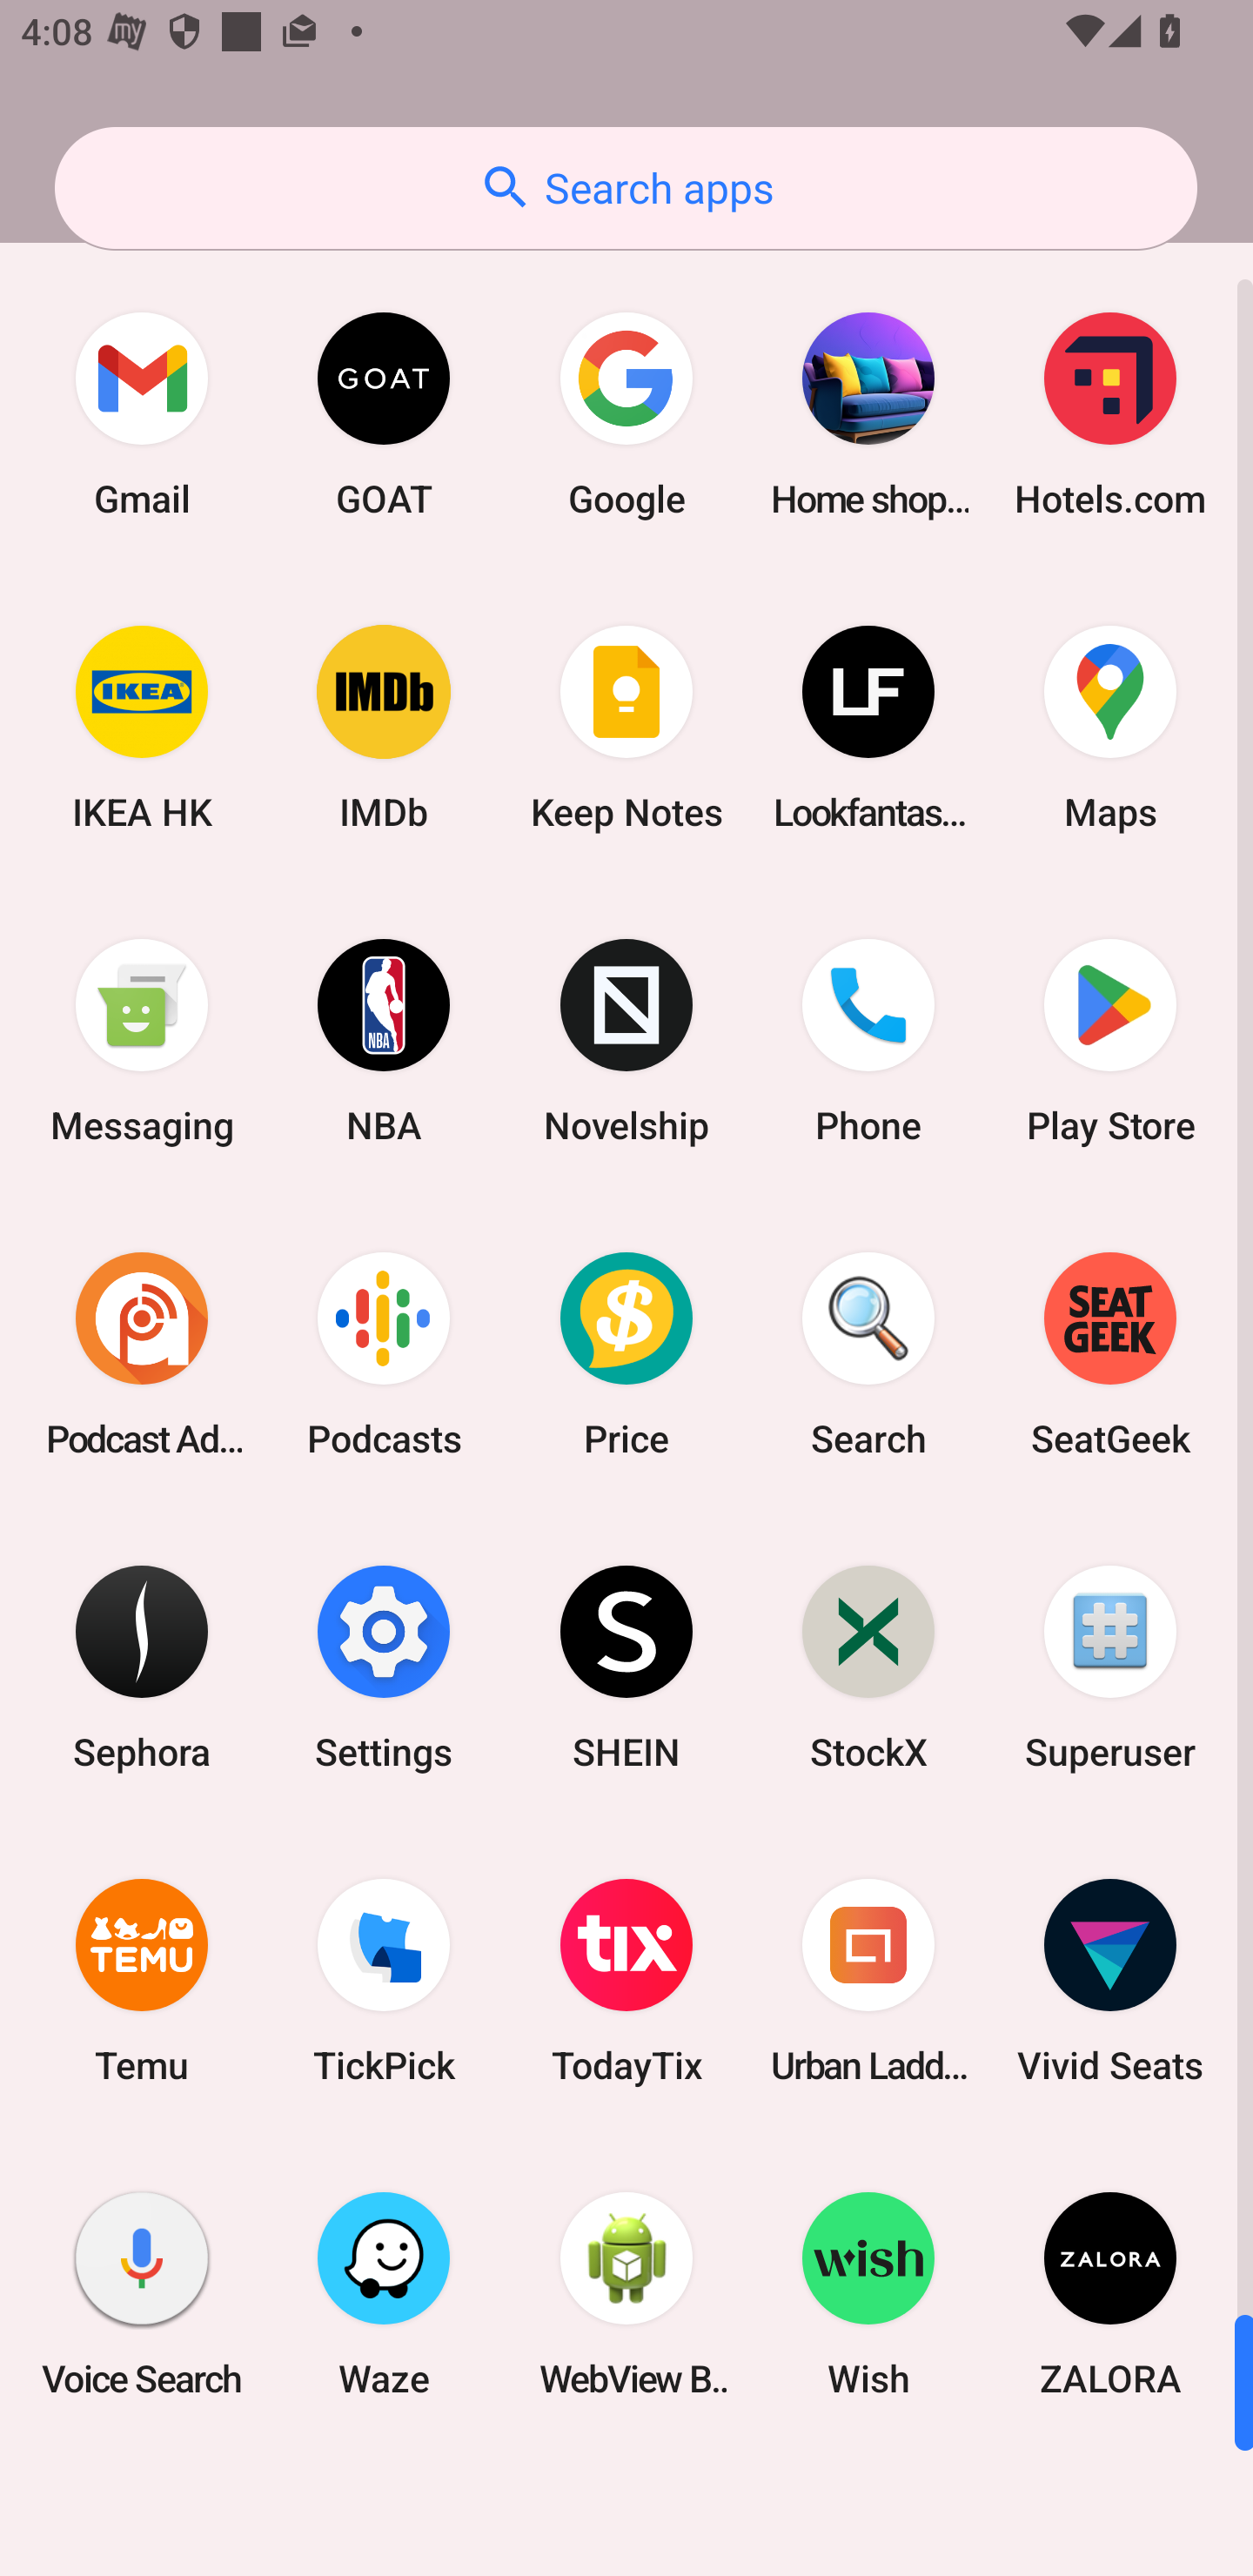 The height and width of the screenshot is (2576, 1253). What do you see at coordinates (626, 414) in the screenshot?
I see `Google` at bounding box center [626, 414].